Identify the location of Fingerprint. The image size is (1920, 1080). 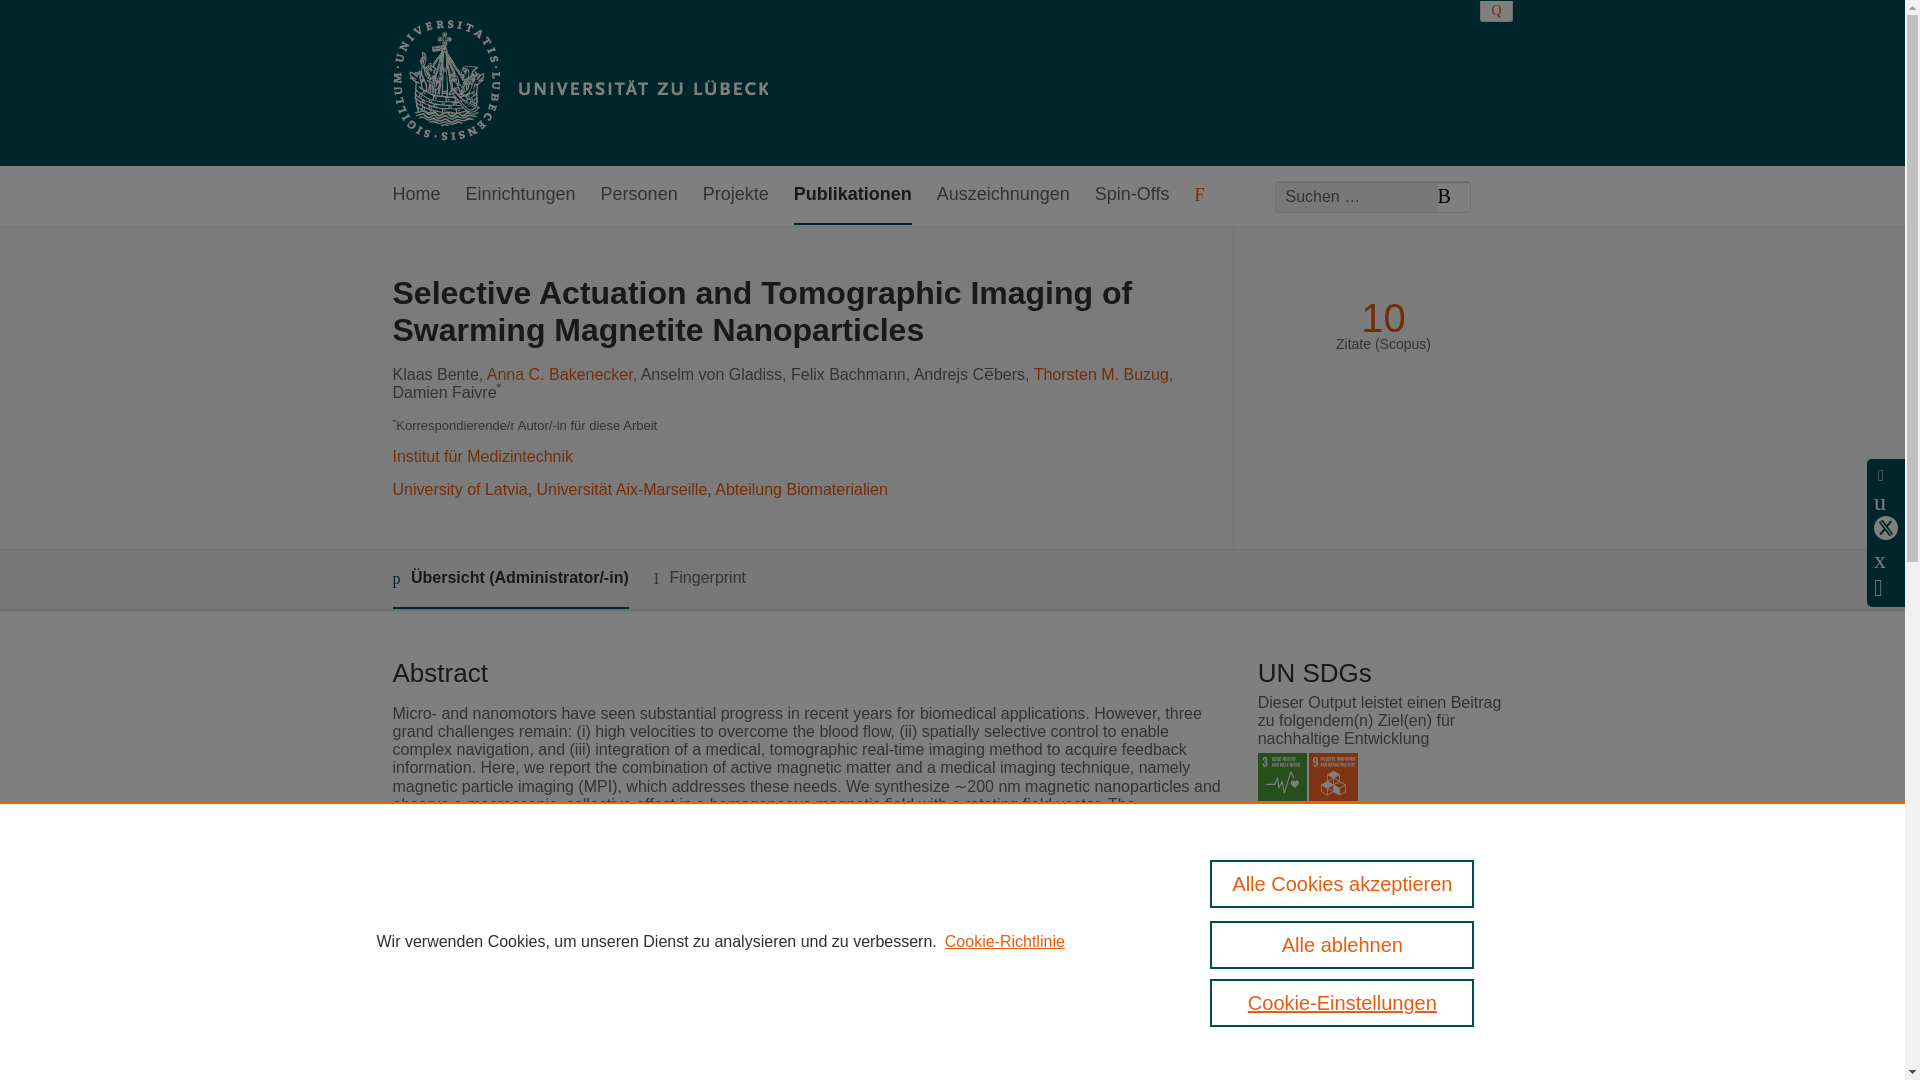
(700, 578).